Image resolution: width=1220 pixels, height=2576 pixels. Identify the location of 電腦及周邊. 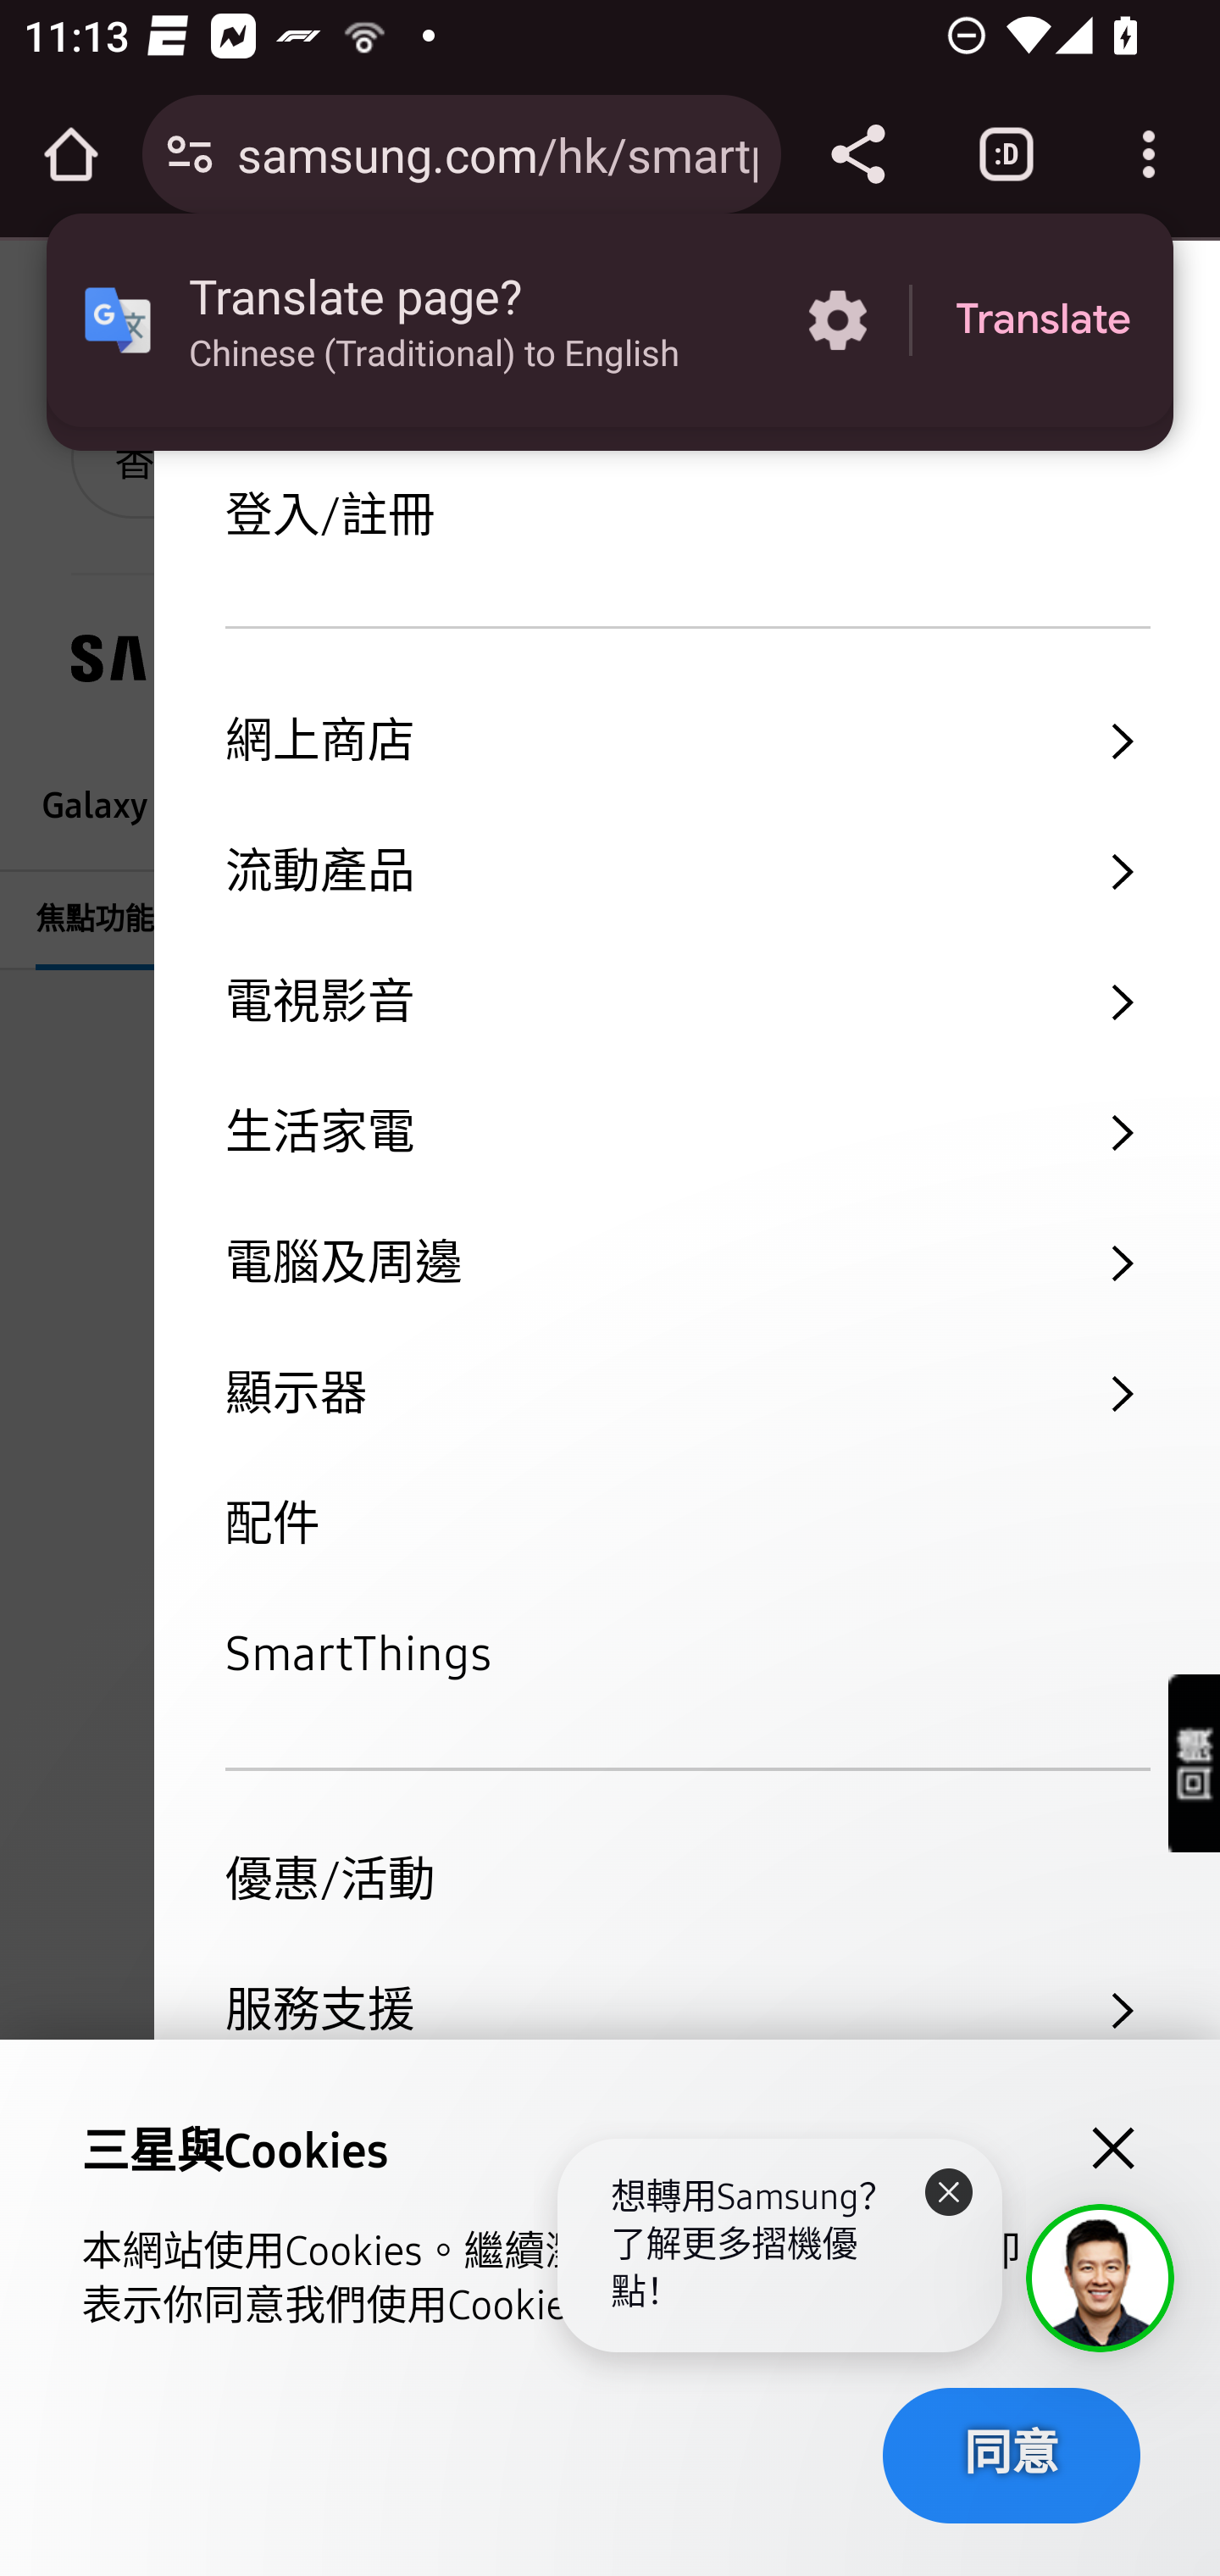
(686, 1264).